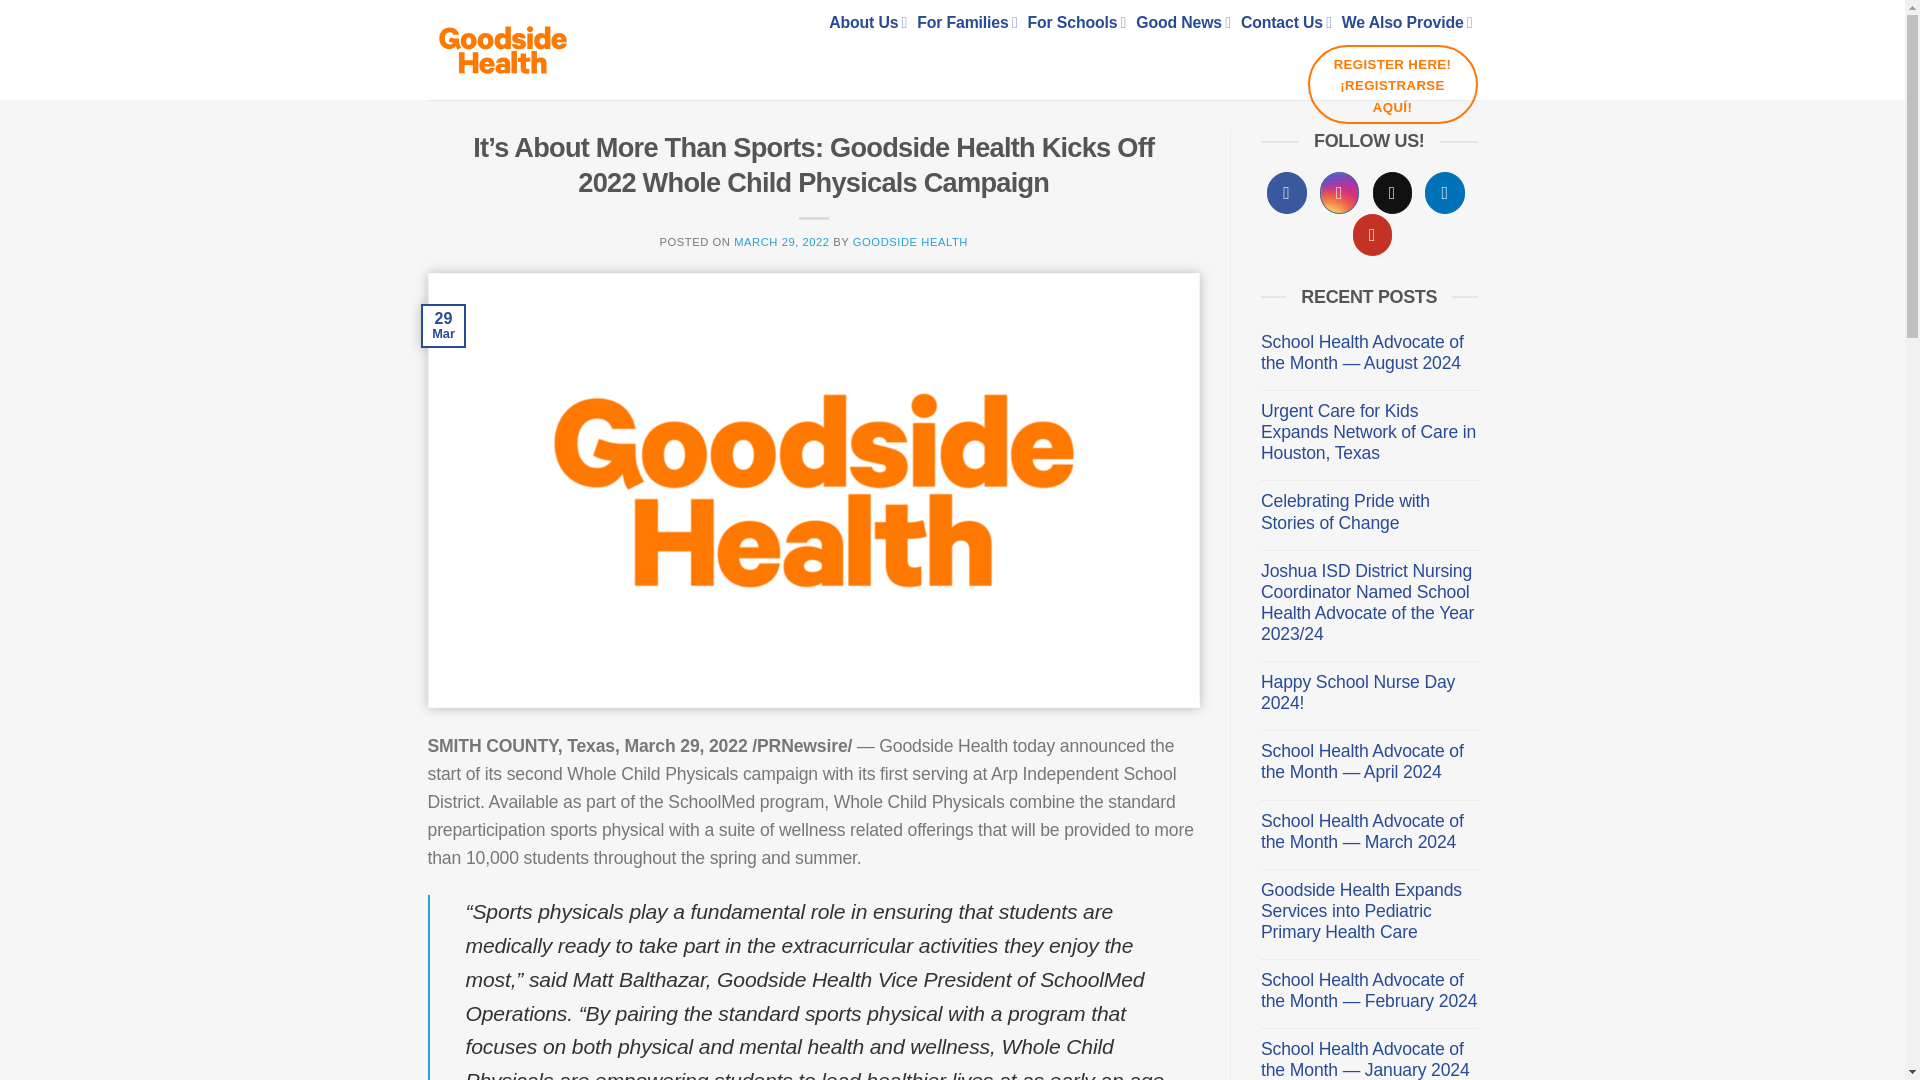 The image size is (1920, 1080). What do you see at coordinates (1077, 22) in the screenshot?
I see `For Schools` at bounding box center [1077, 22].